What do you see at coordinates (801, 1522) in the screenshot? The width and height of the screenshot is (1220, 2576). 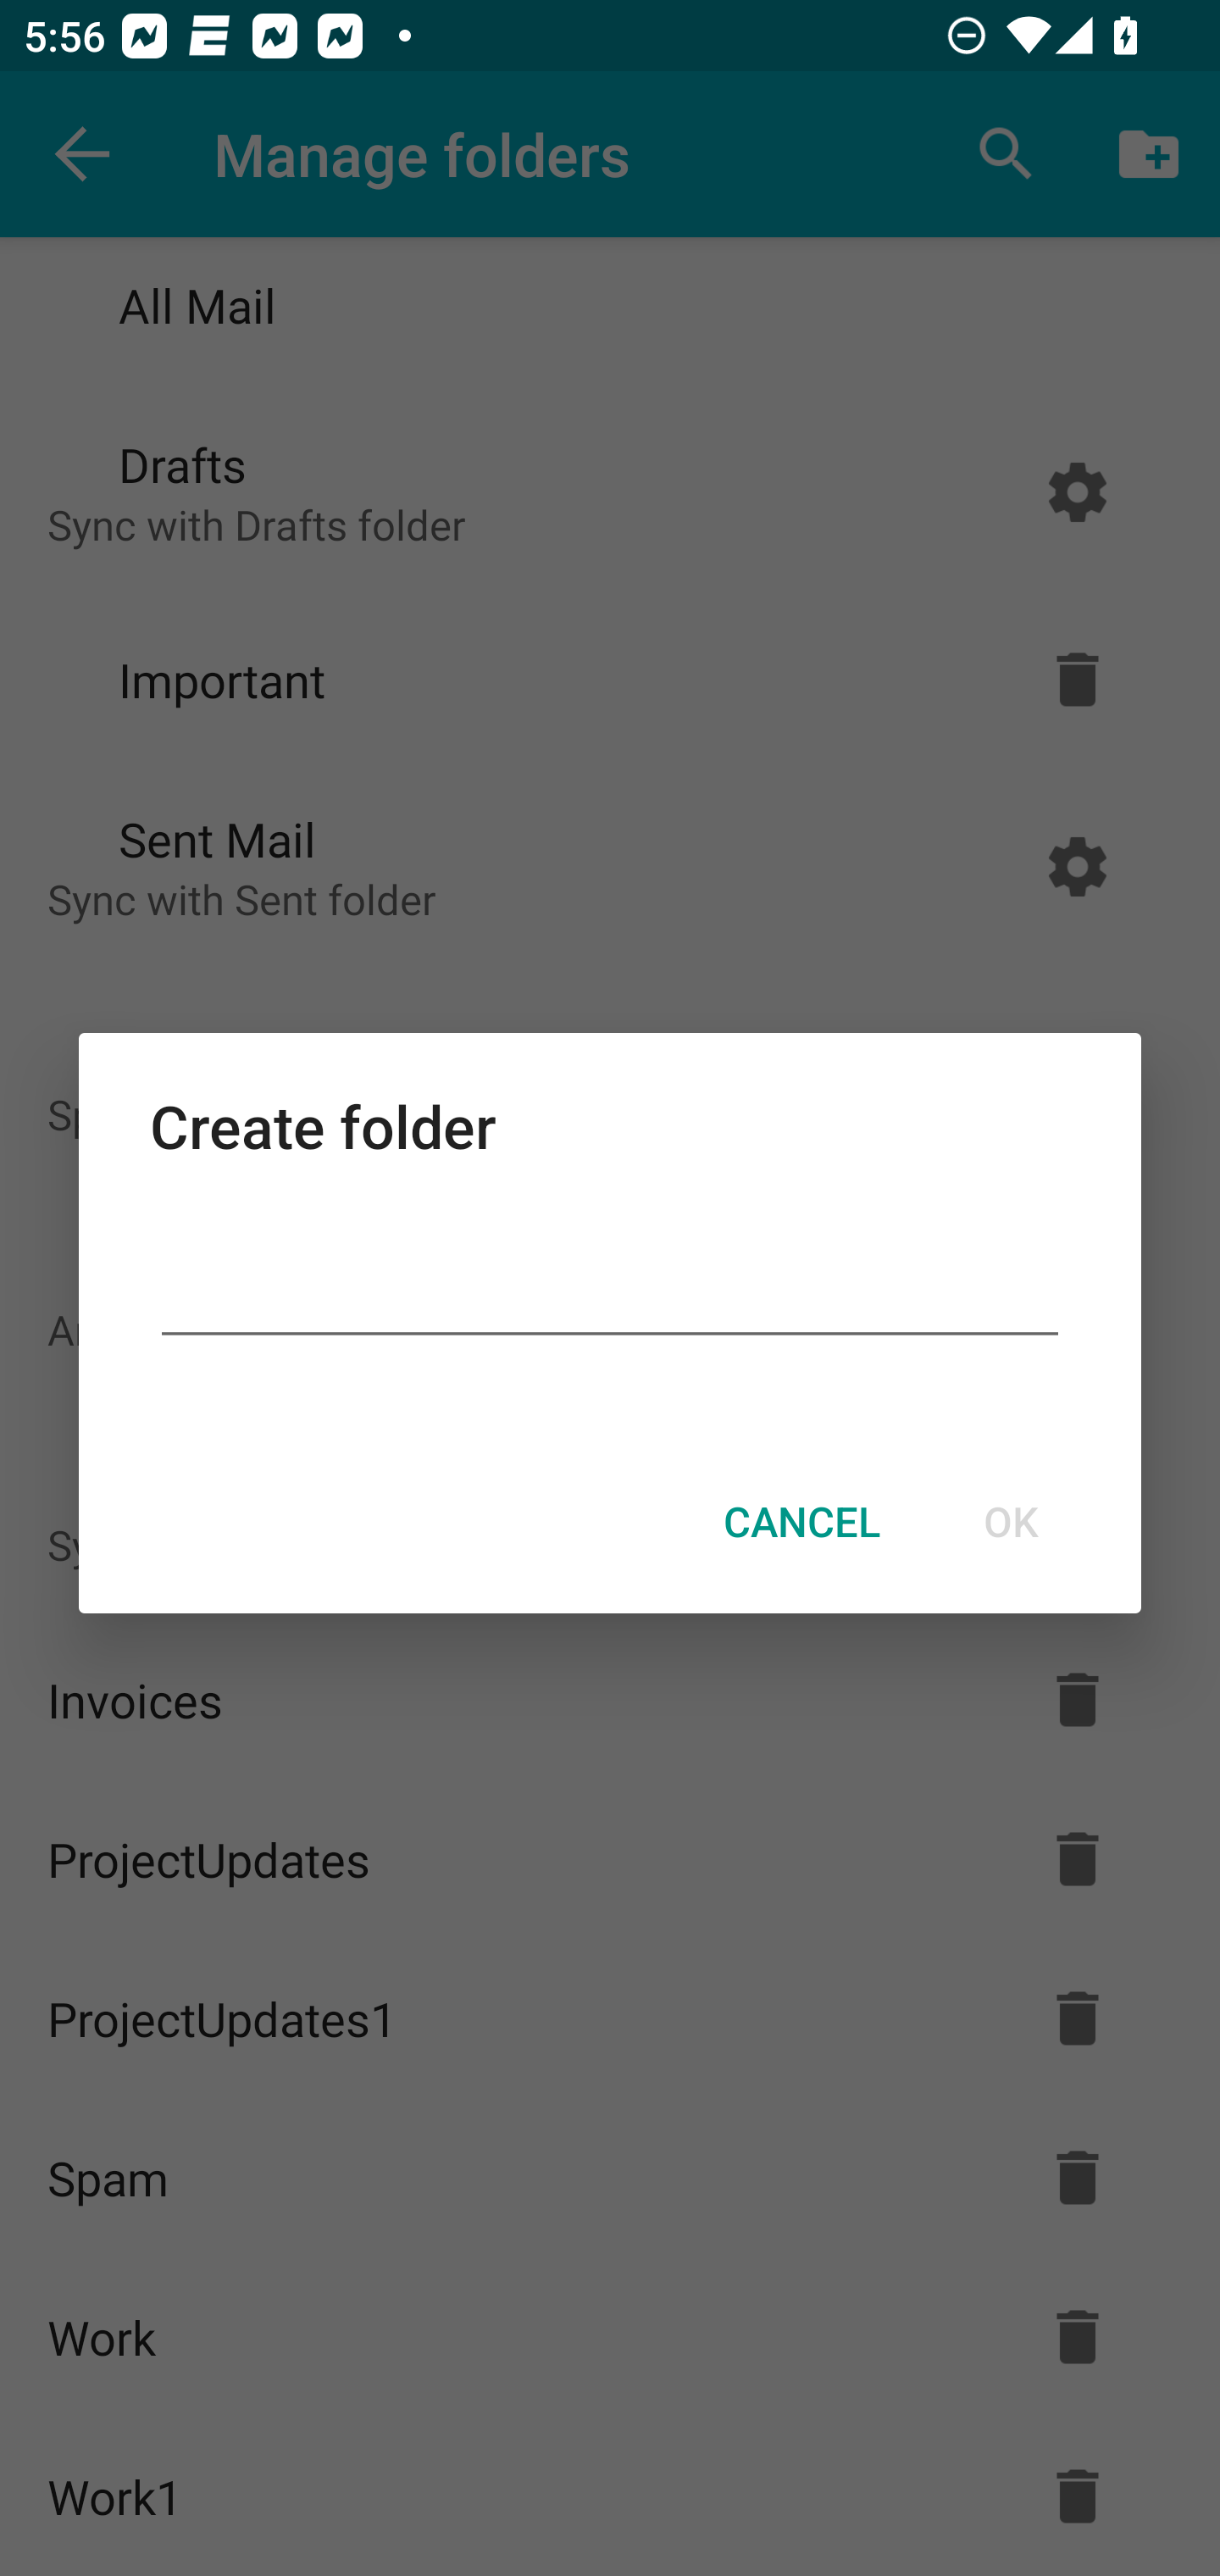 I see `CANCEL` at bounding box center [801, 1522].